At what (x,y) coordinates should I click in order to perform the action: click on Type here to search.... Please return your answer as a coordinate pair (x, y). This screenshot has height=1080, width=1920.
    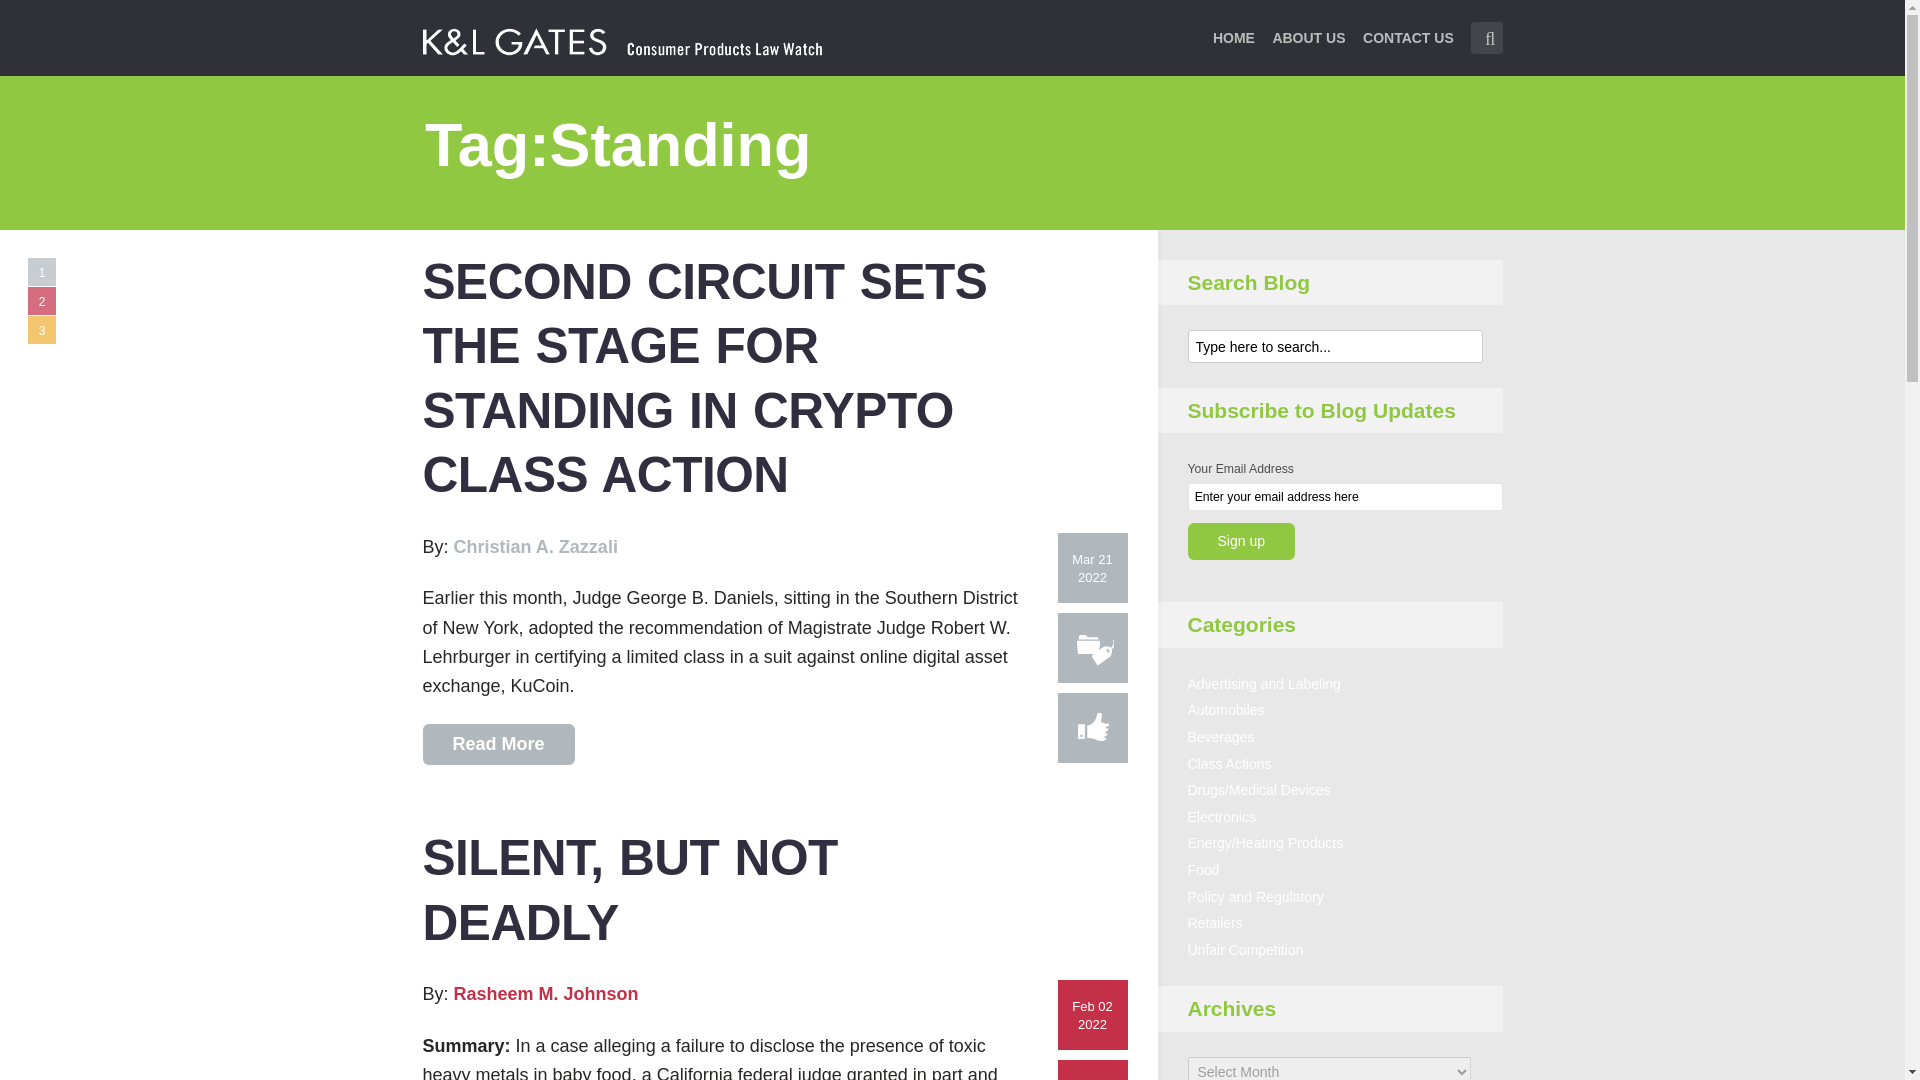
    Looking at the image, I should click on (1335, 346).